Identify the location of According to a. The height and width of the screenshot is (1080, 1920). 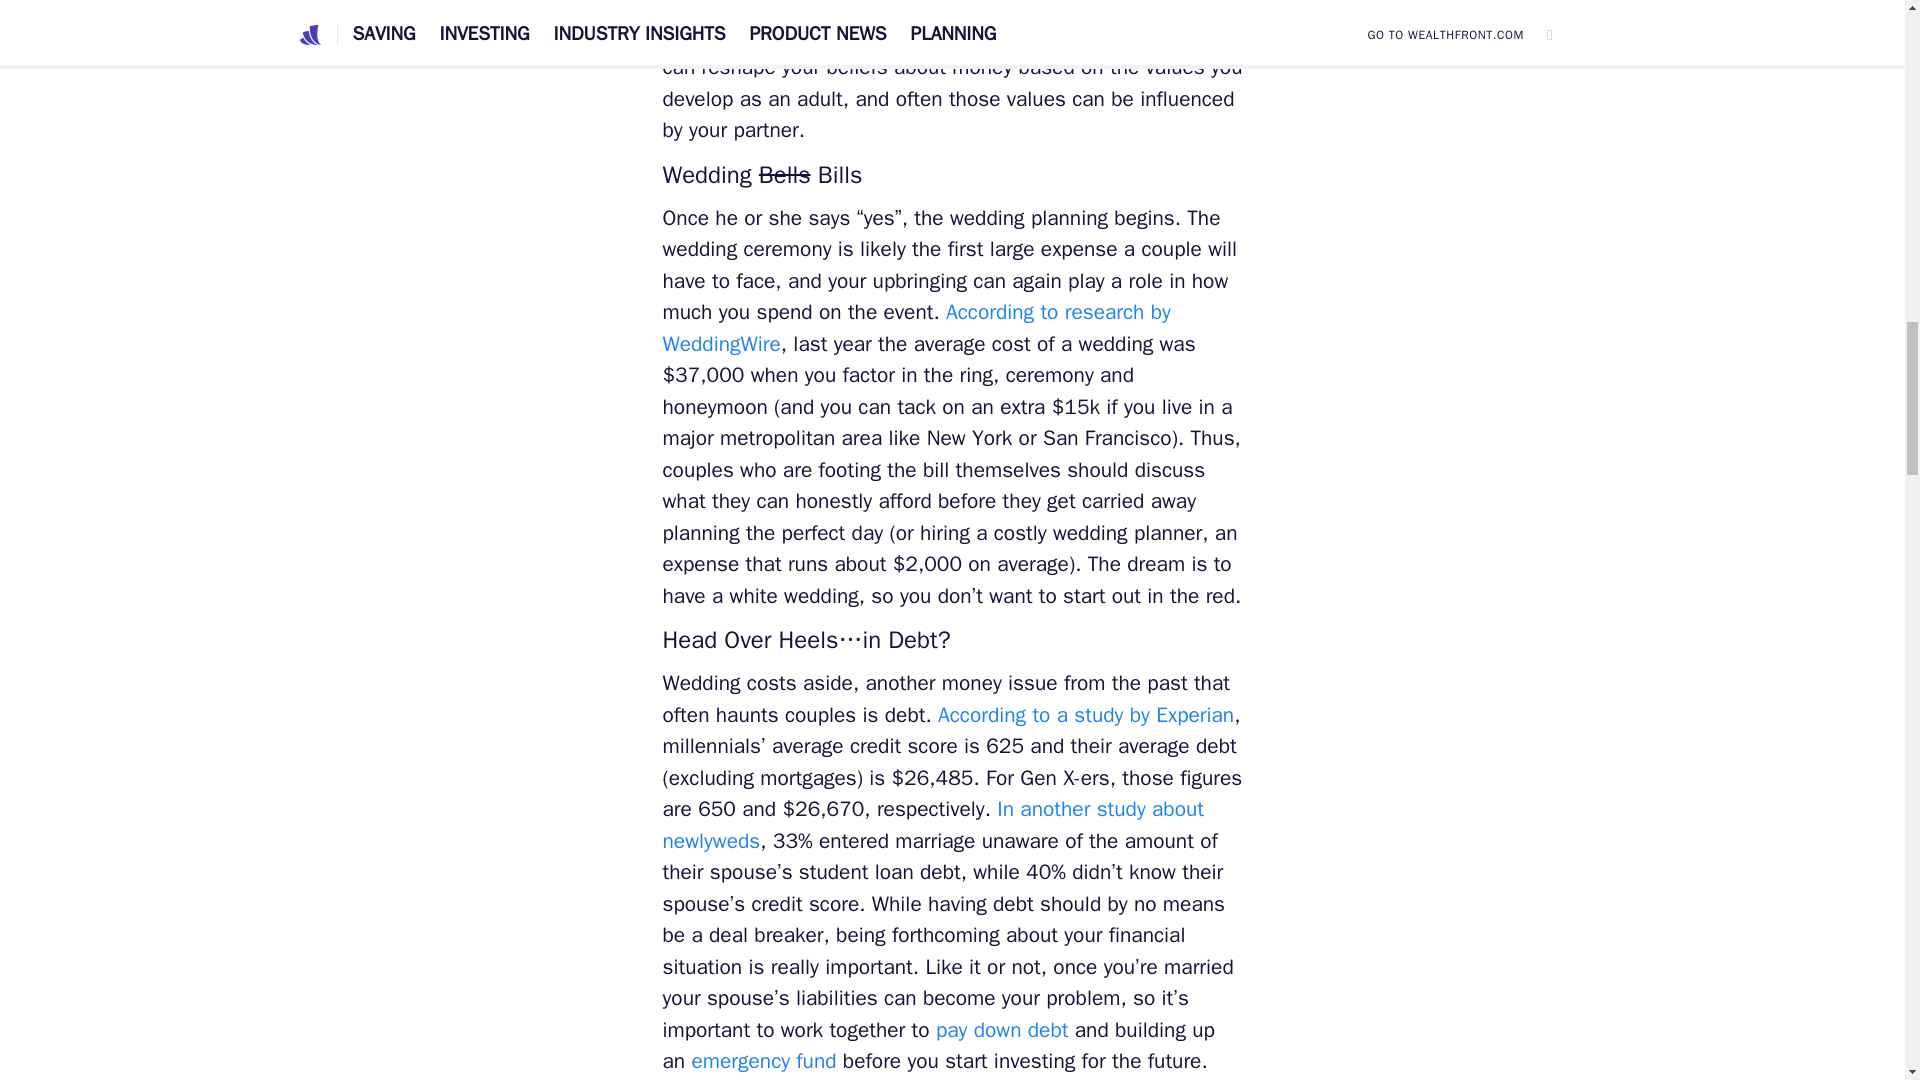
(1006, 714).